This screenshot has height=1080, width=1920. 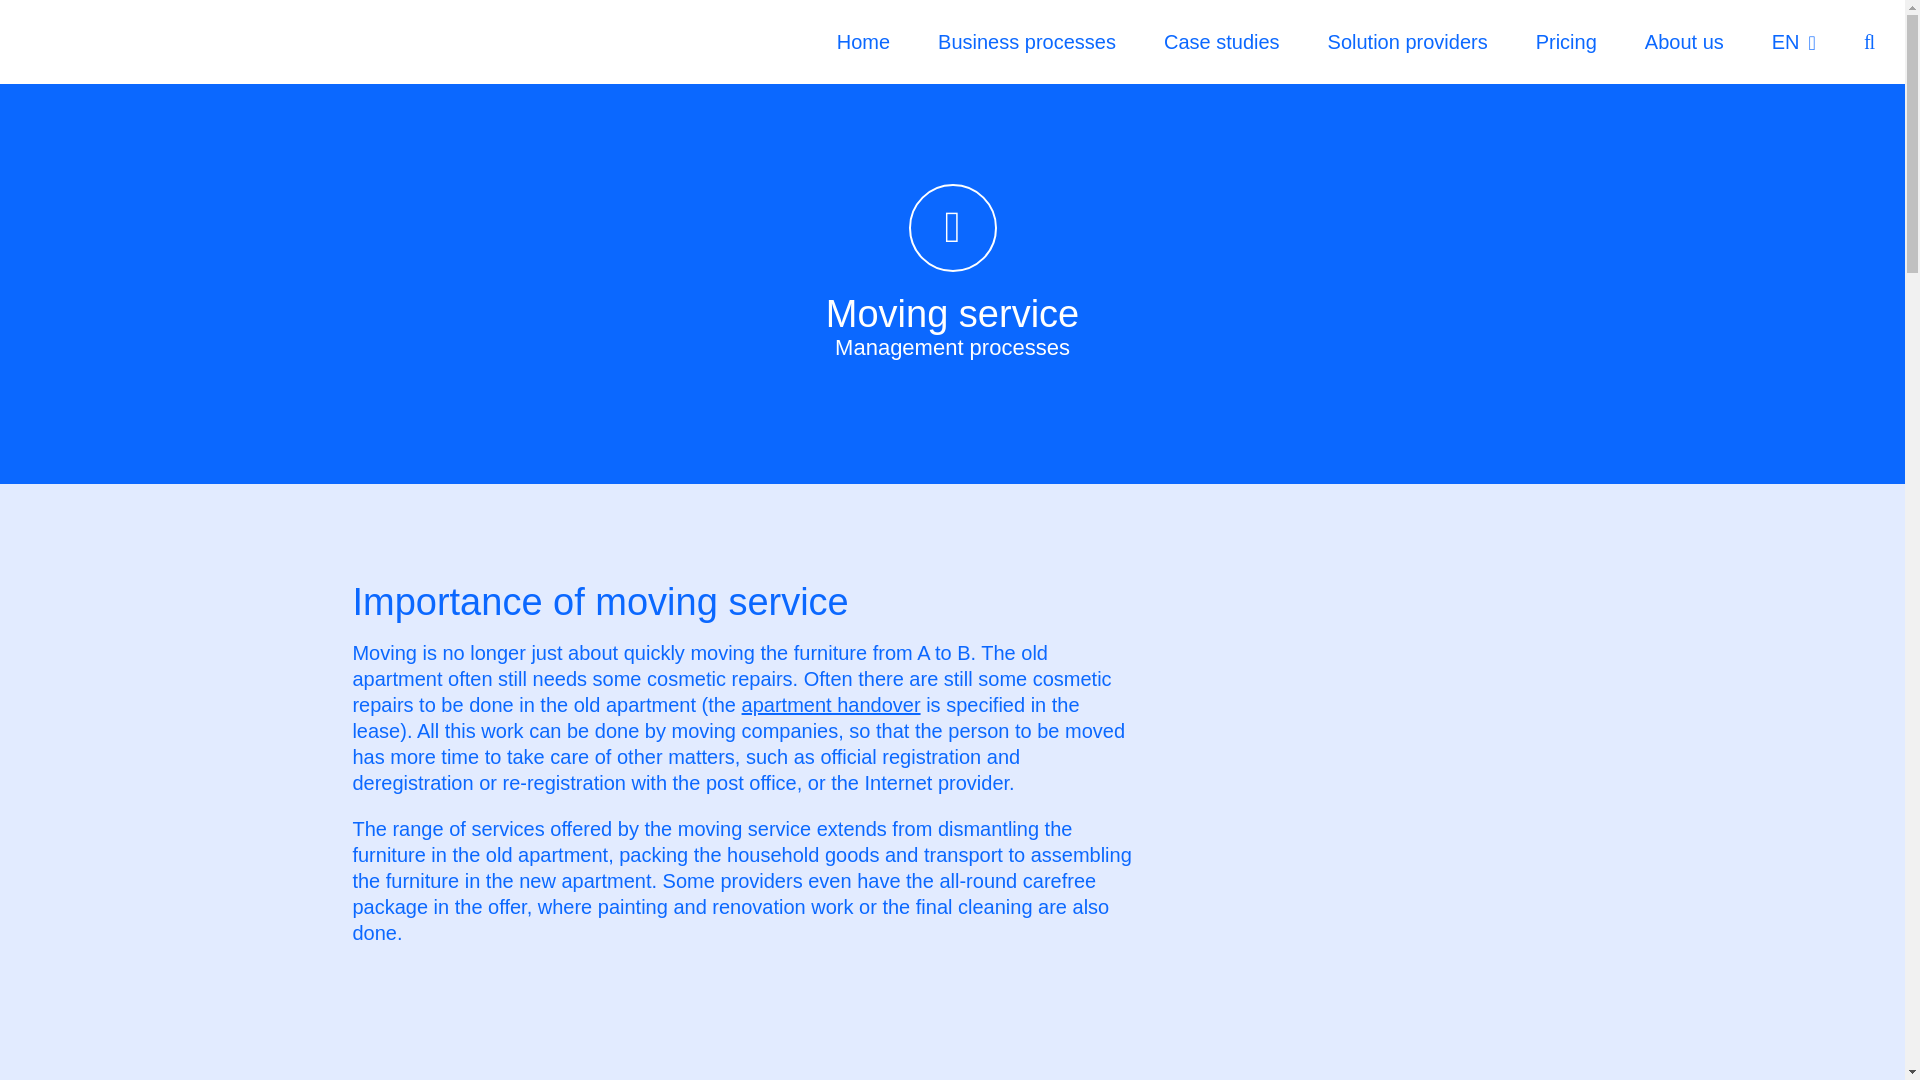 What do you see at coordinates (831, 705) in the screenshot?
I see `apartment handover` at bounding box center [831, 705].